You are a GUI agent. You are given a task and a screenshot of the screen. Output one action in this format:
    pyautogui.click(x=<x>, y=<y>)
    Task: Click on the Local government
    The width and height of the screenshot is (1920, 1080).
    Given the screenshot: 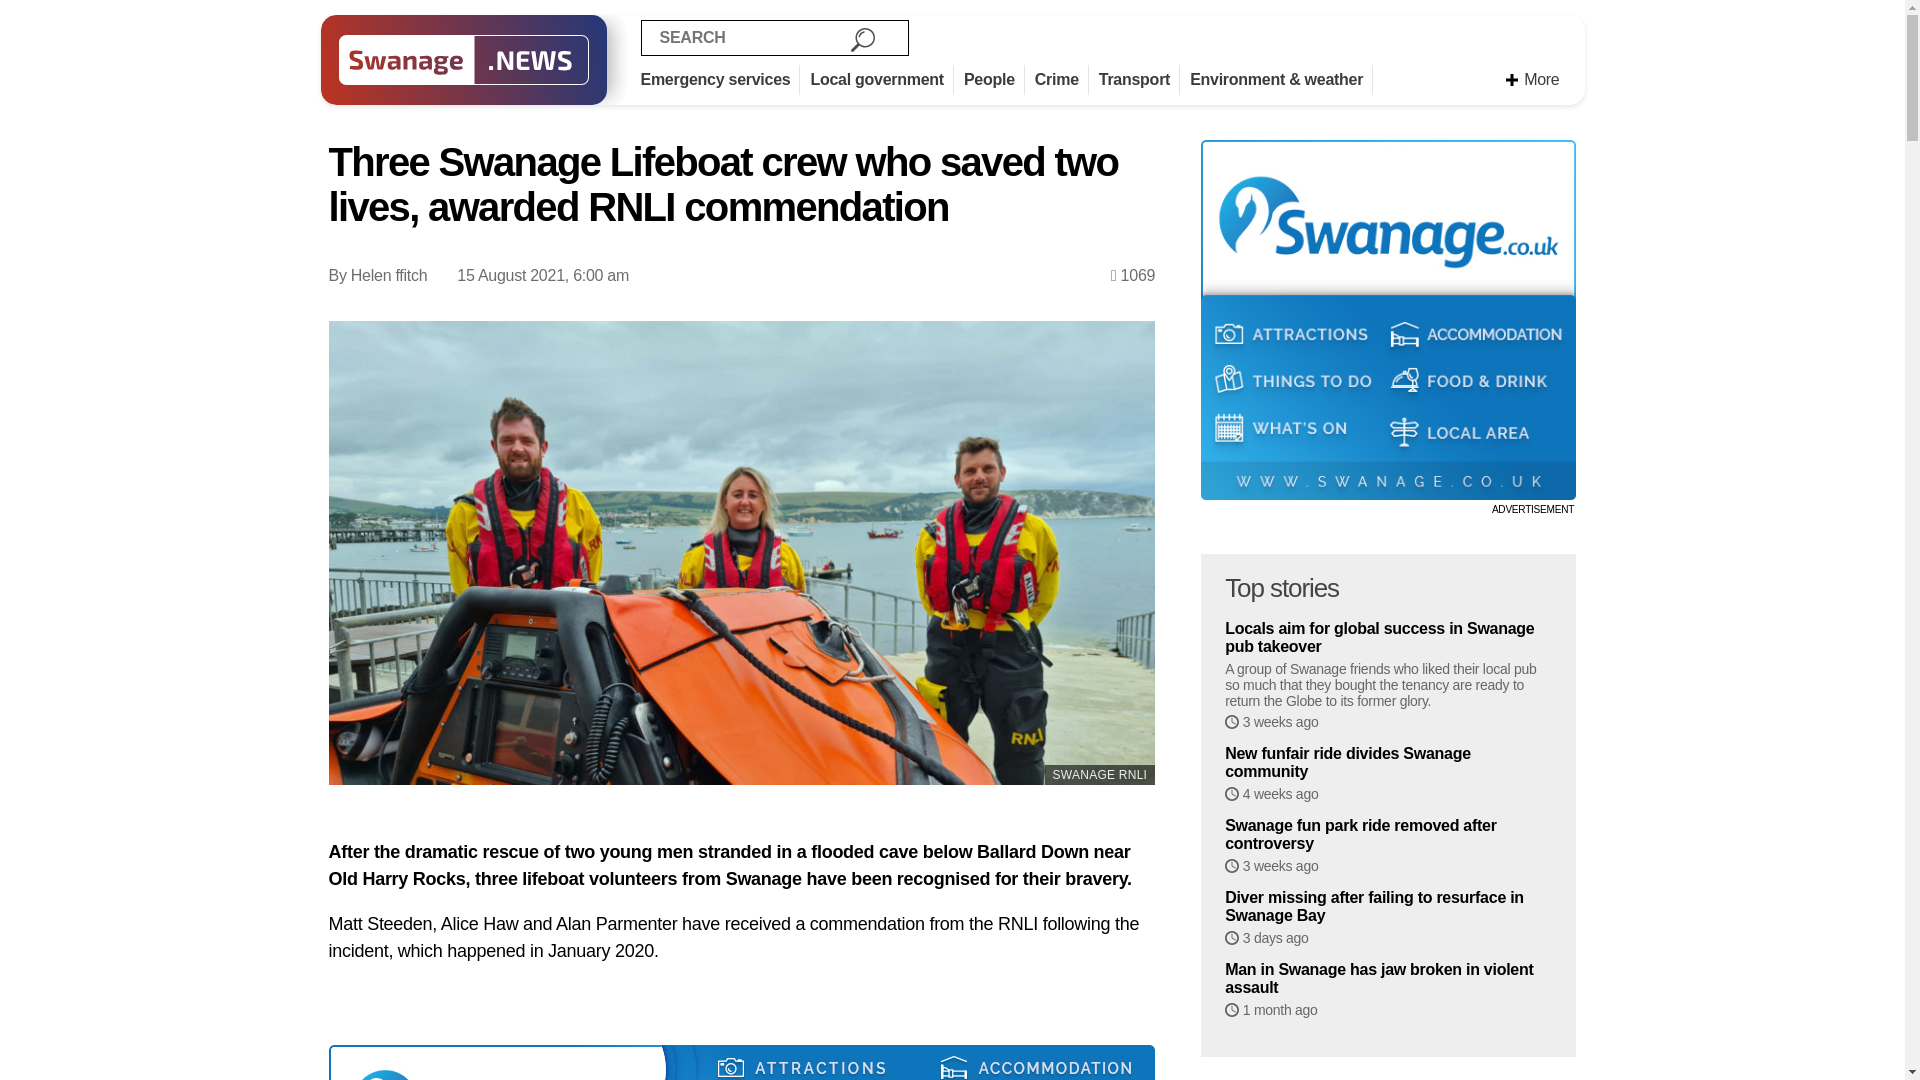 What is the action you would take?
    pyautogui.click(x=882, y=80)
    